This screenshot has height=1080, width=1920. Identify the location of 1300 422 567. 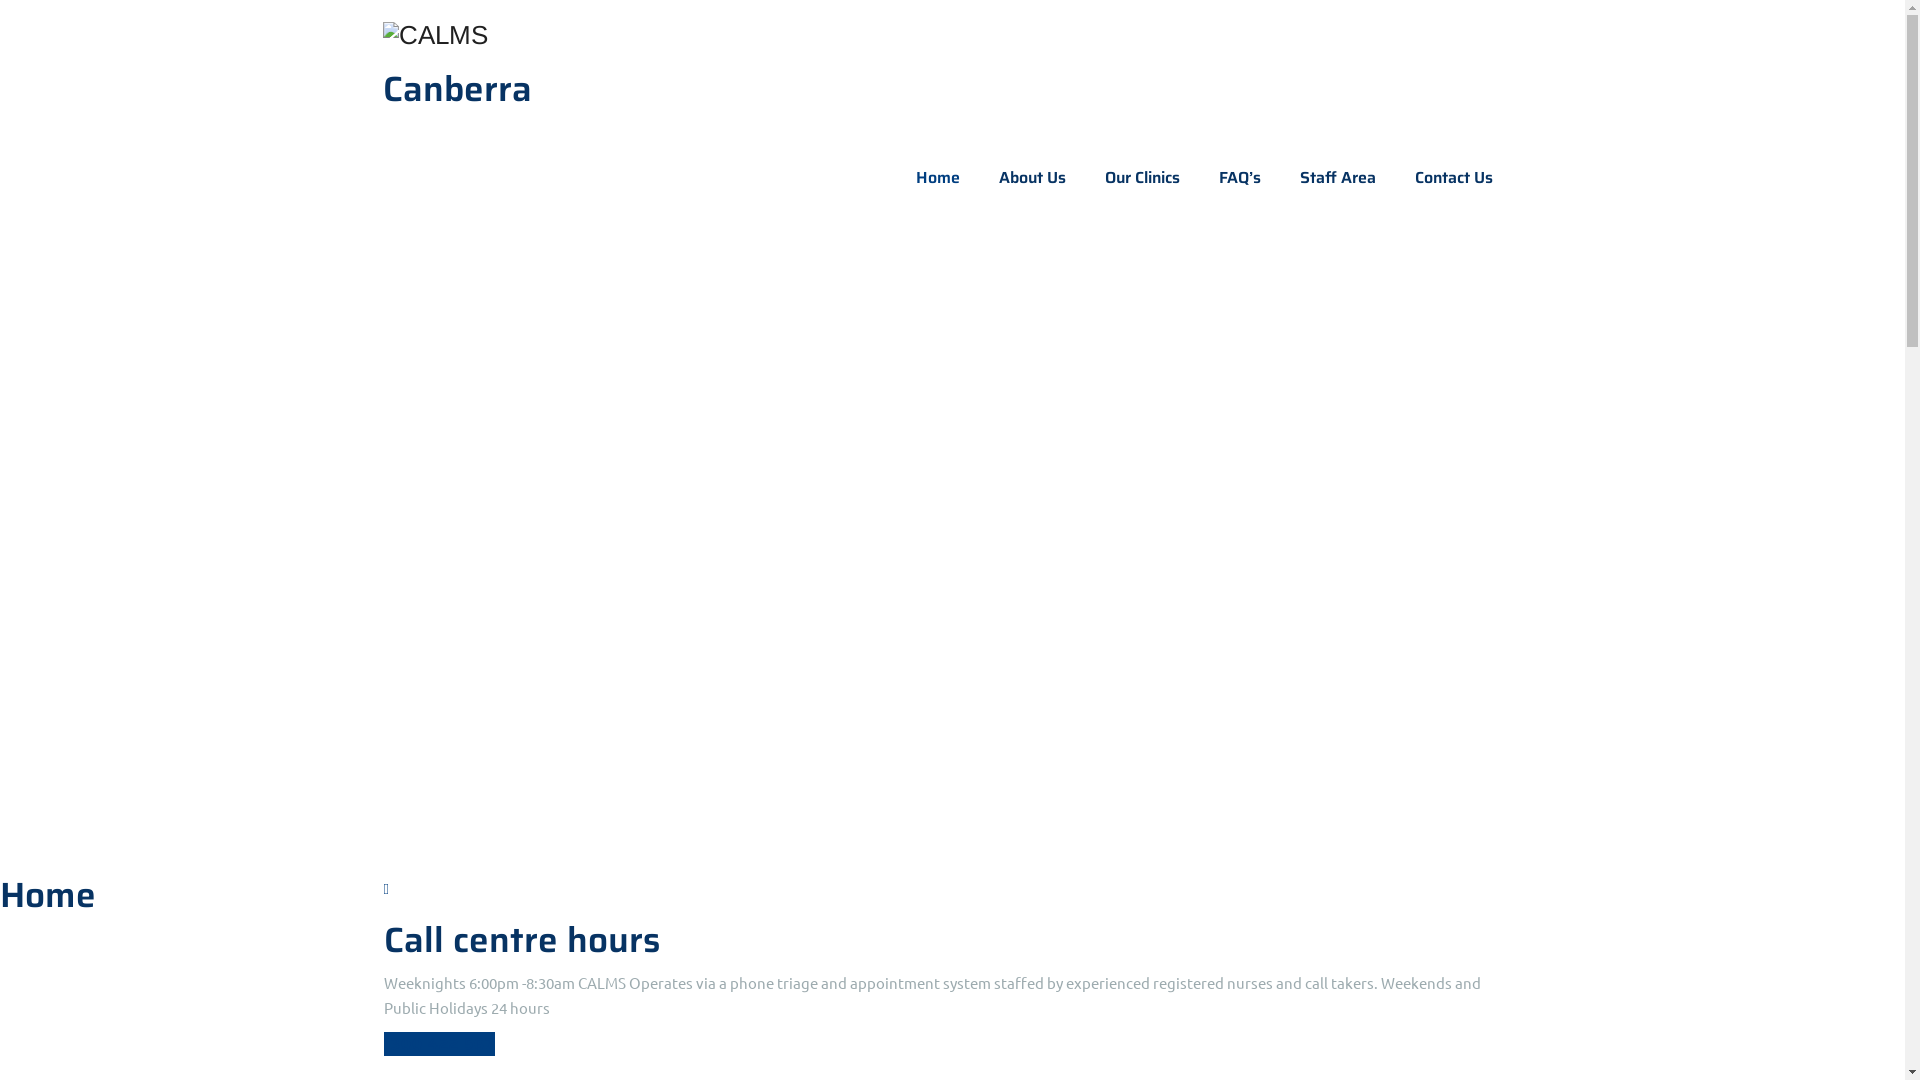
(440, 1044).